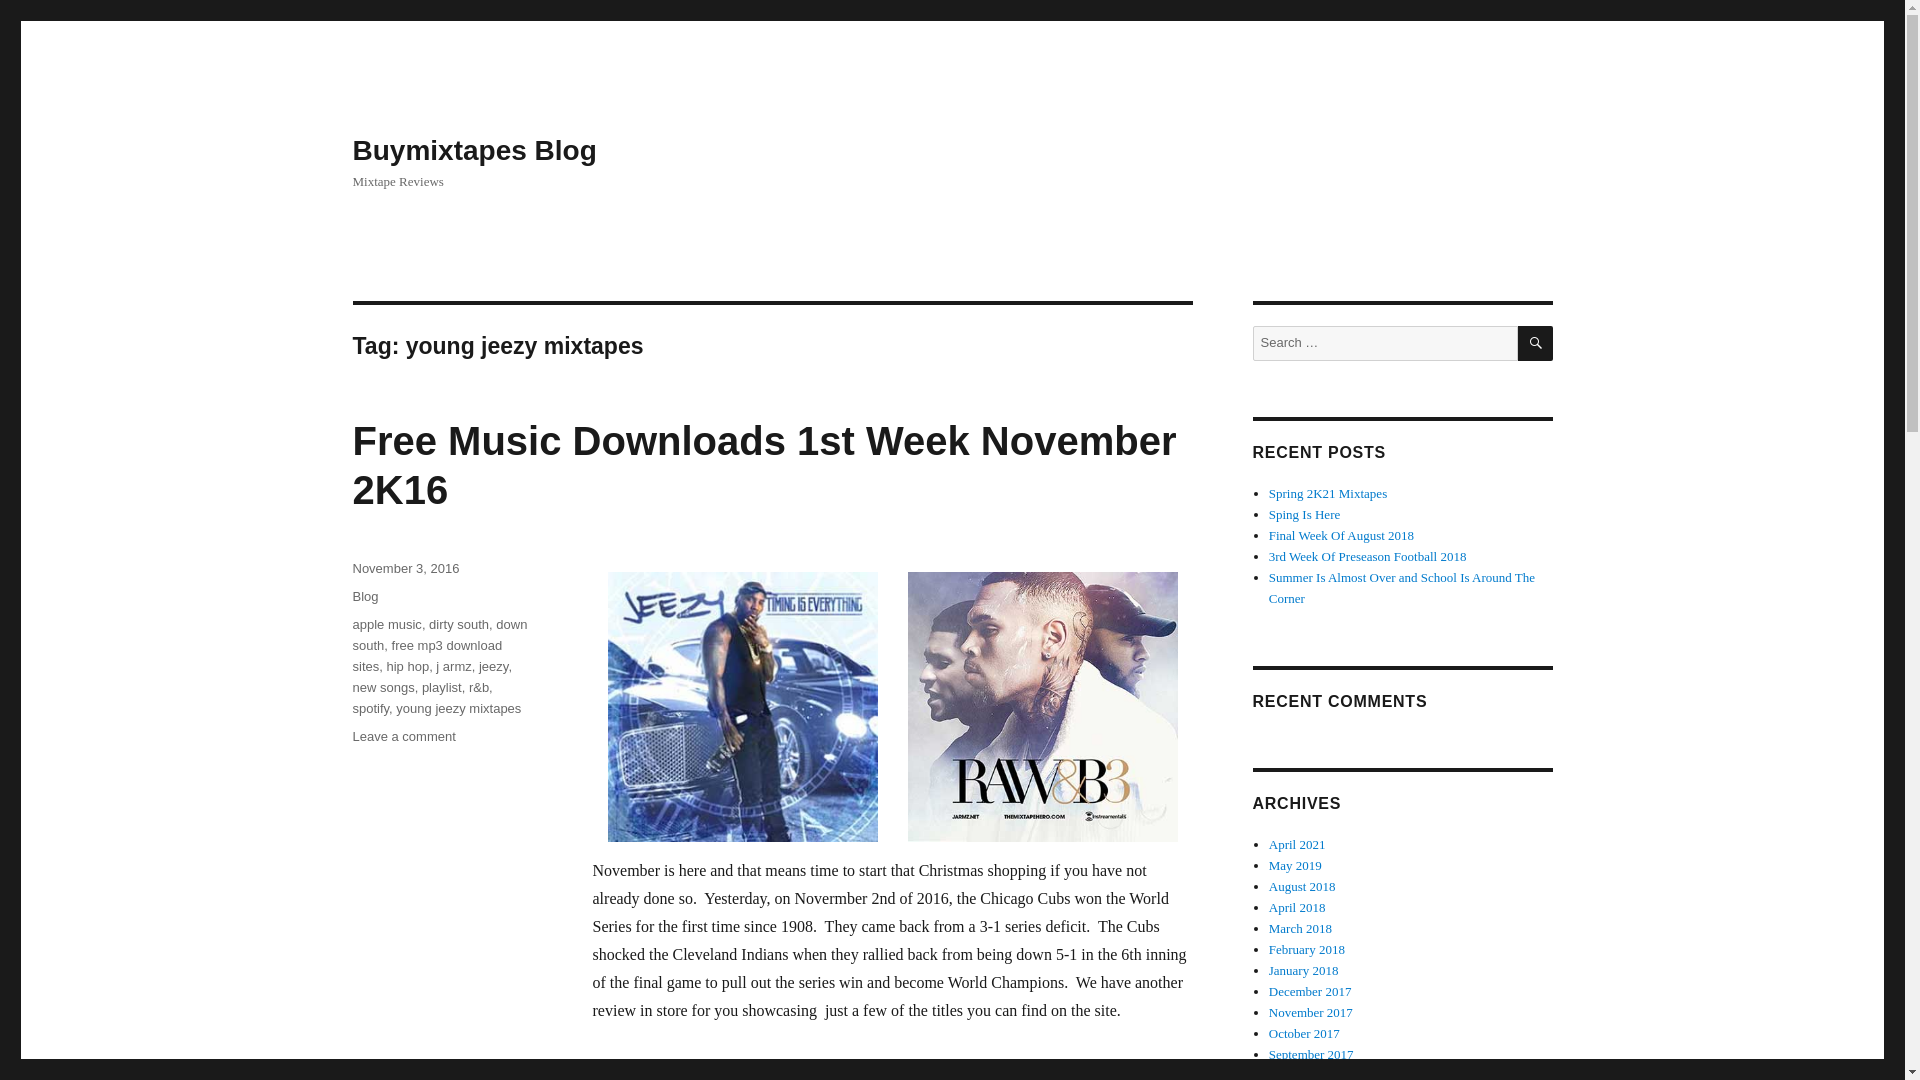  Describe the element at coordinates (404, 568) in the screenshot. I see `November 3, 2016` at that location.